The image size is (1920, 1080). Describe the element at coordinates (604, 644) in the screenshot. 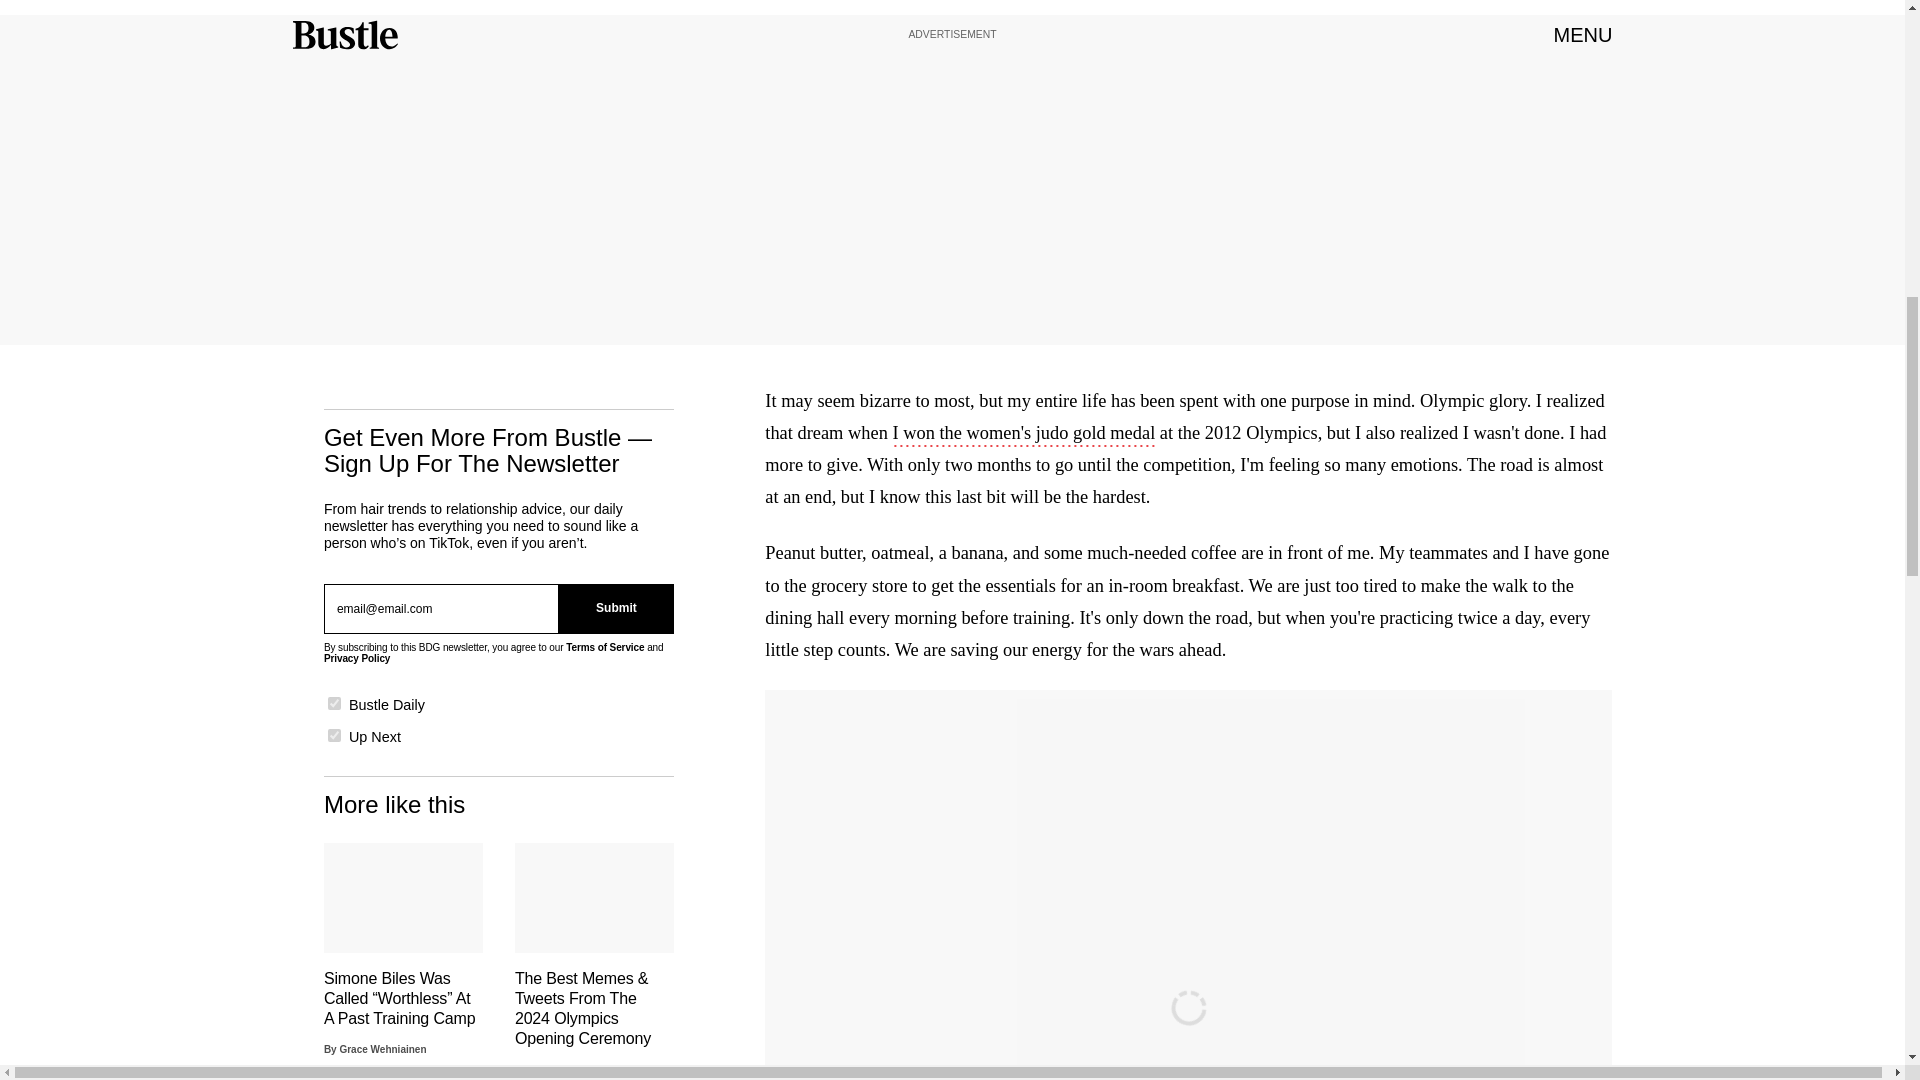

I see `Terms of Service` at that location.